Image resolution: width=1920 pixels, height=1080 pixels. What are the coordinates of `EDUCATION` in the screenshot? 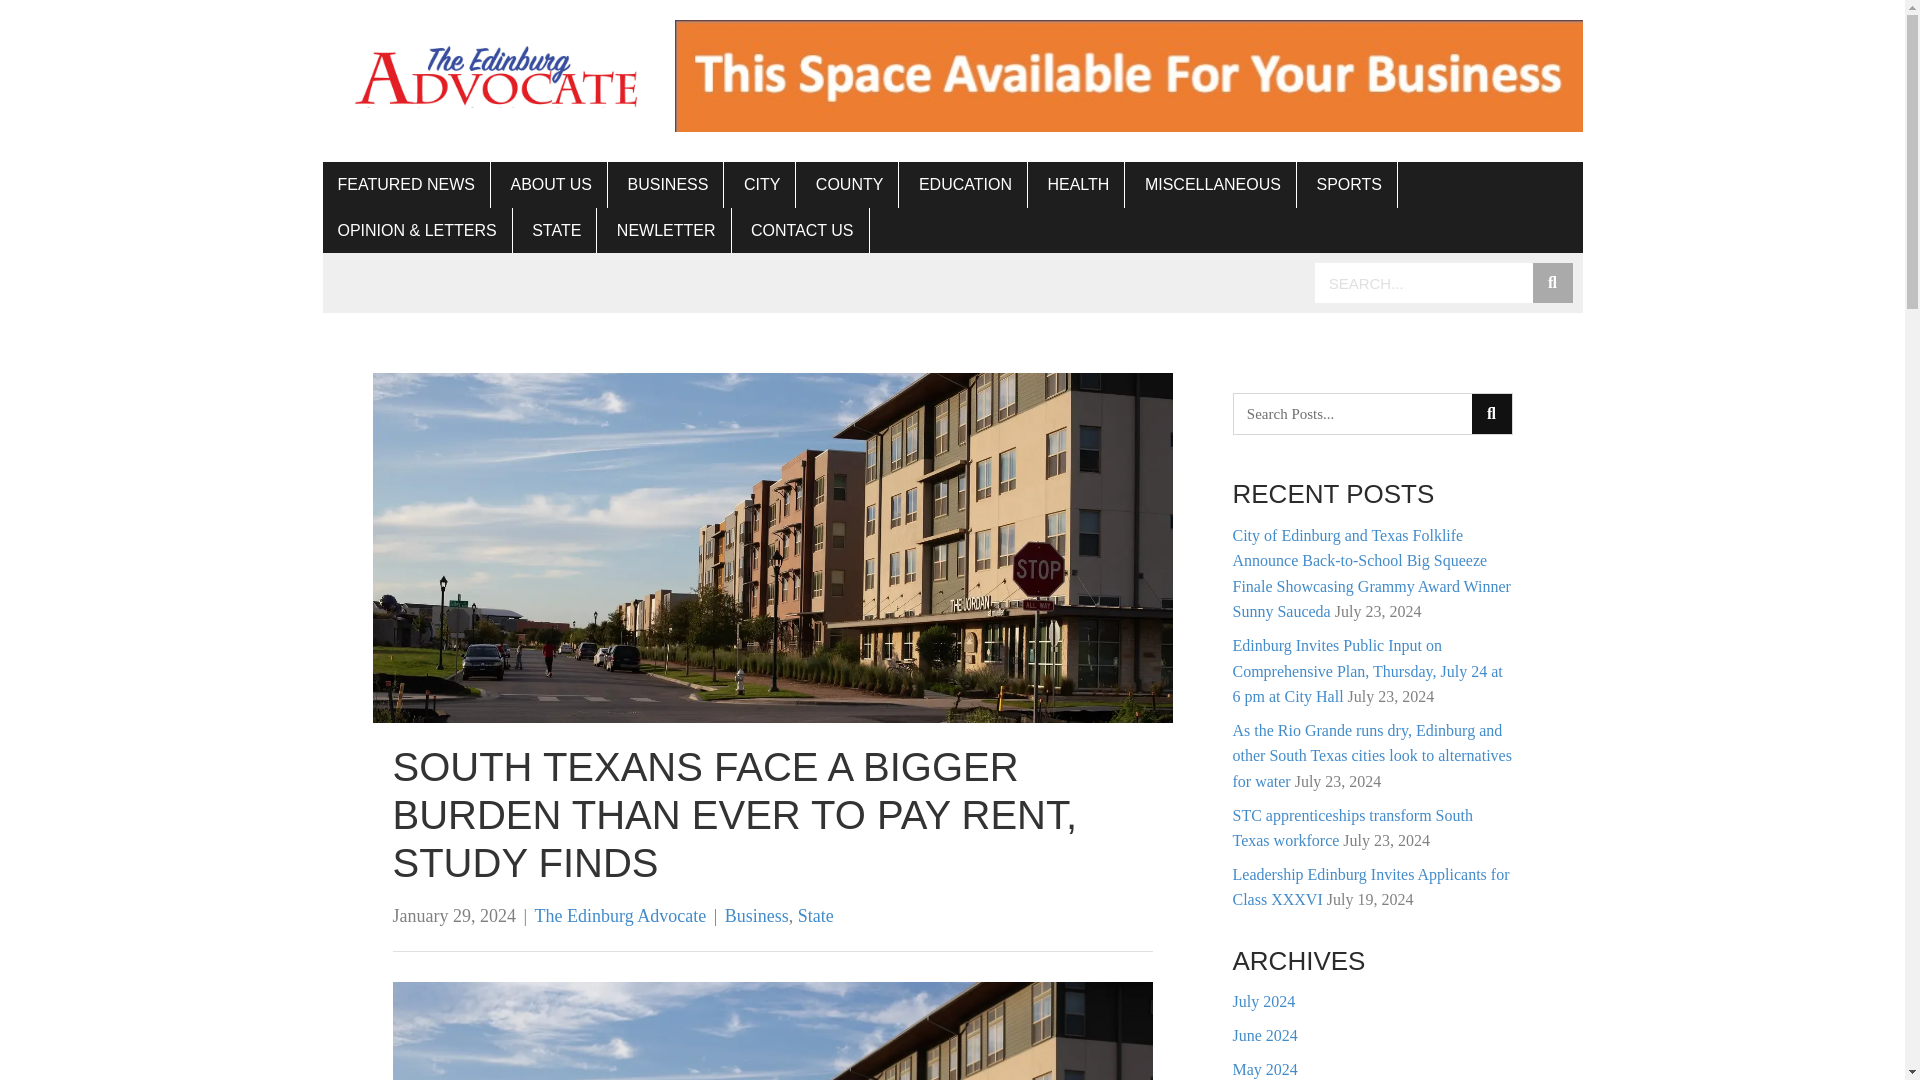 It's located at (966, 185).